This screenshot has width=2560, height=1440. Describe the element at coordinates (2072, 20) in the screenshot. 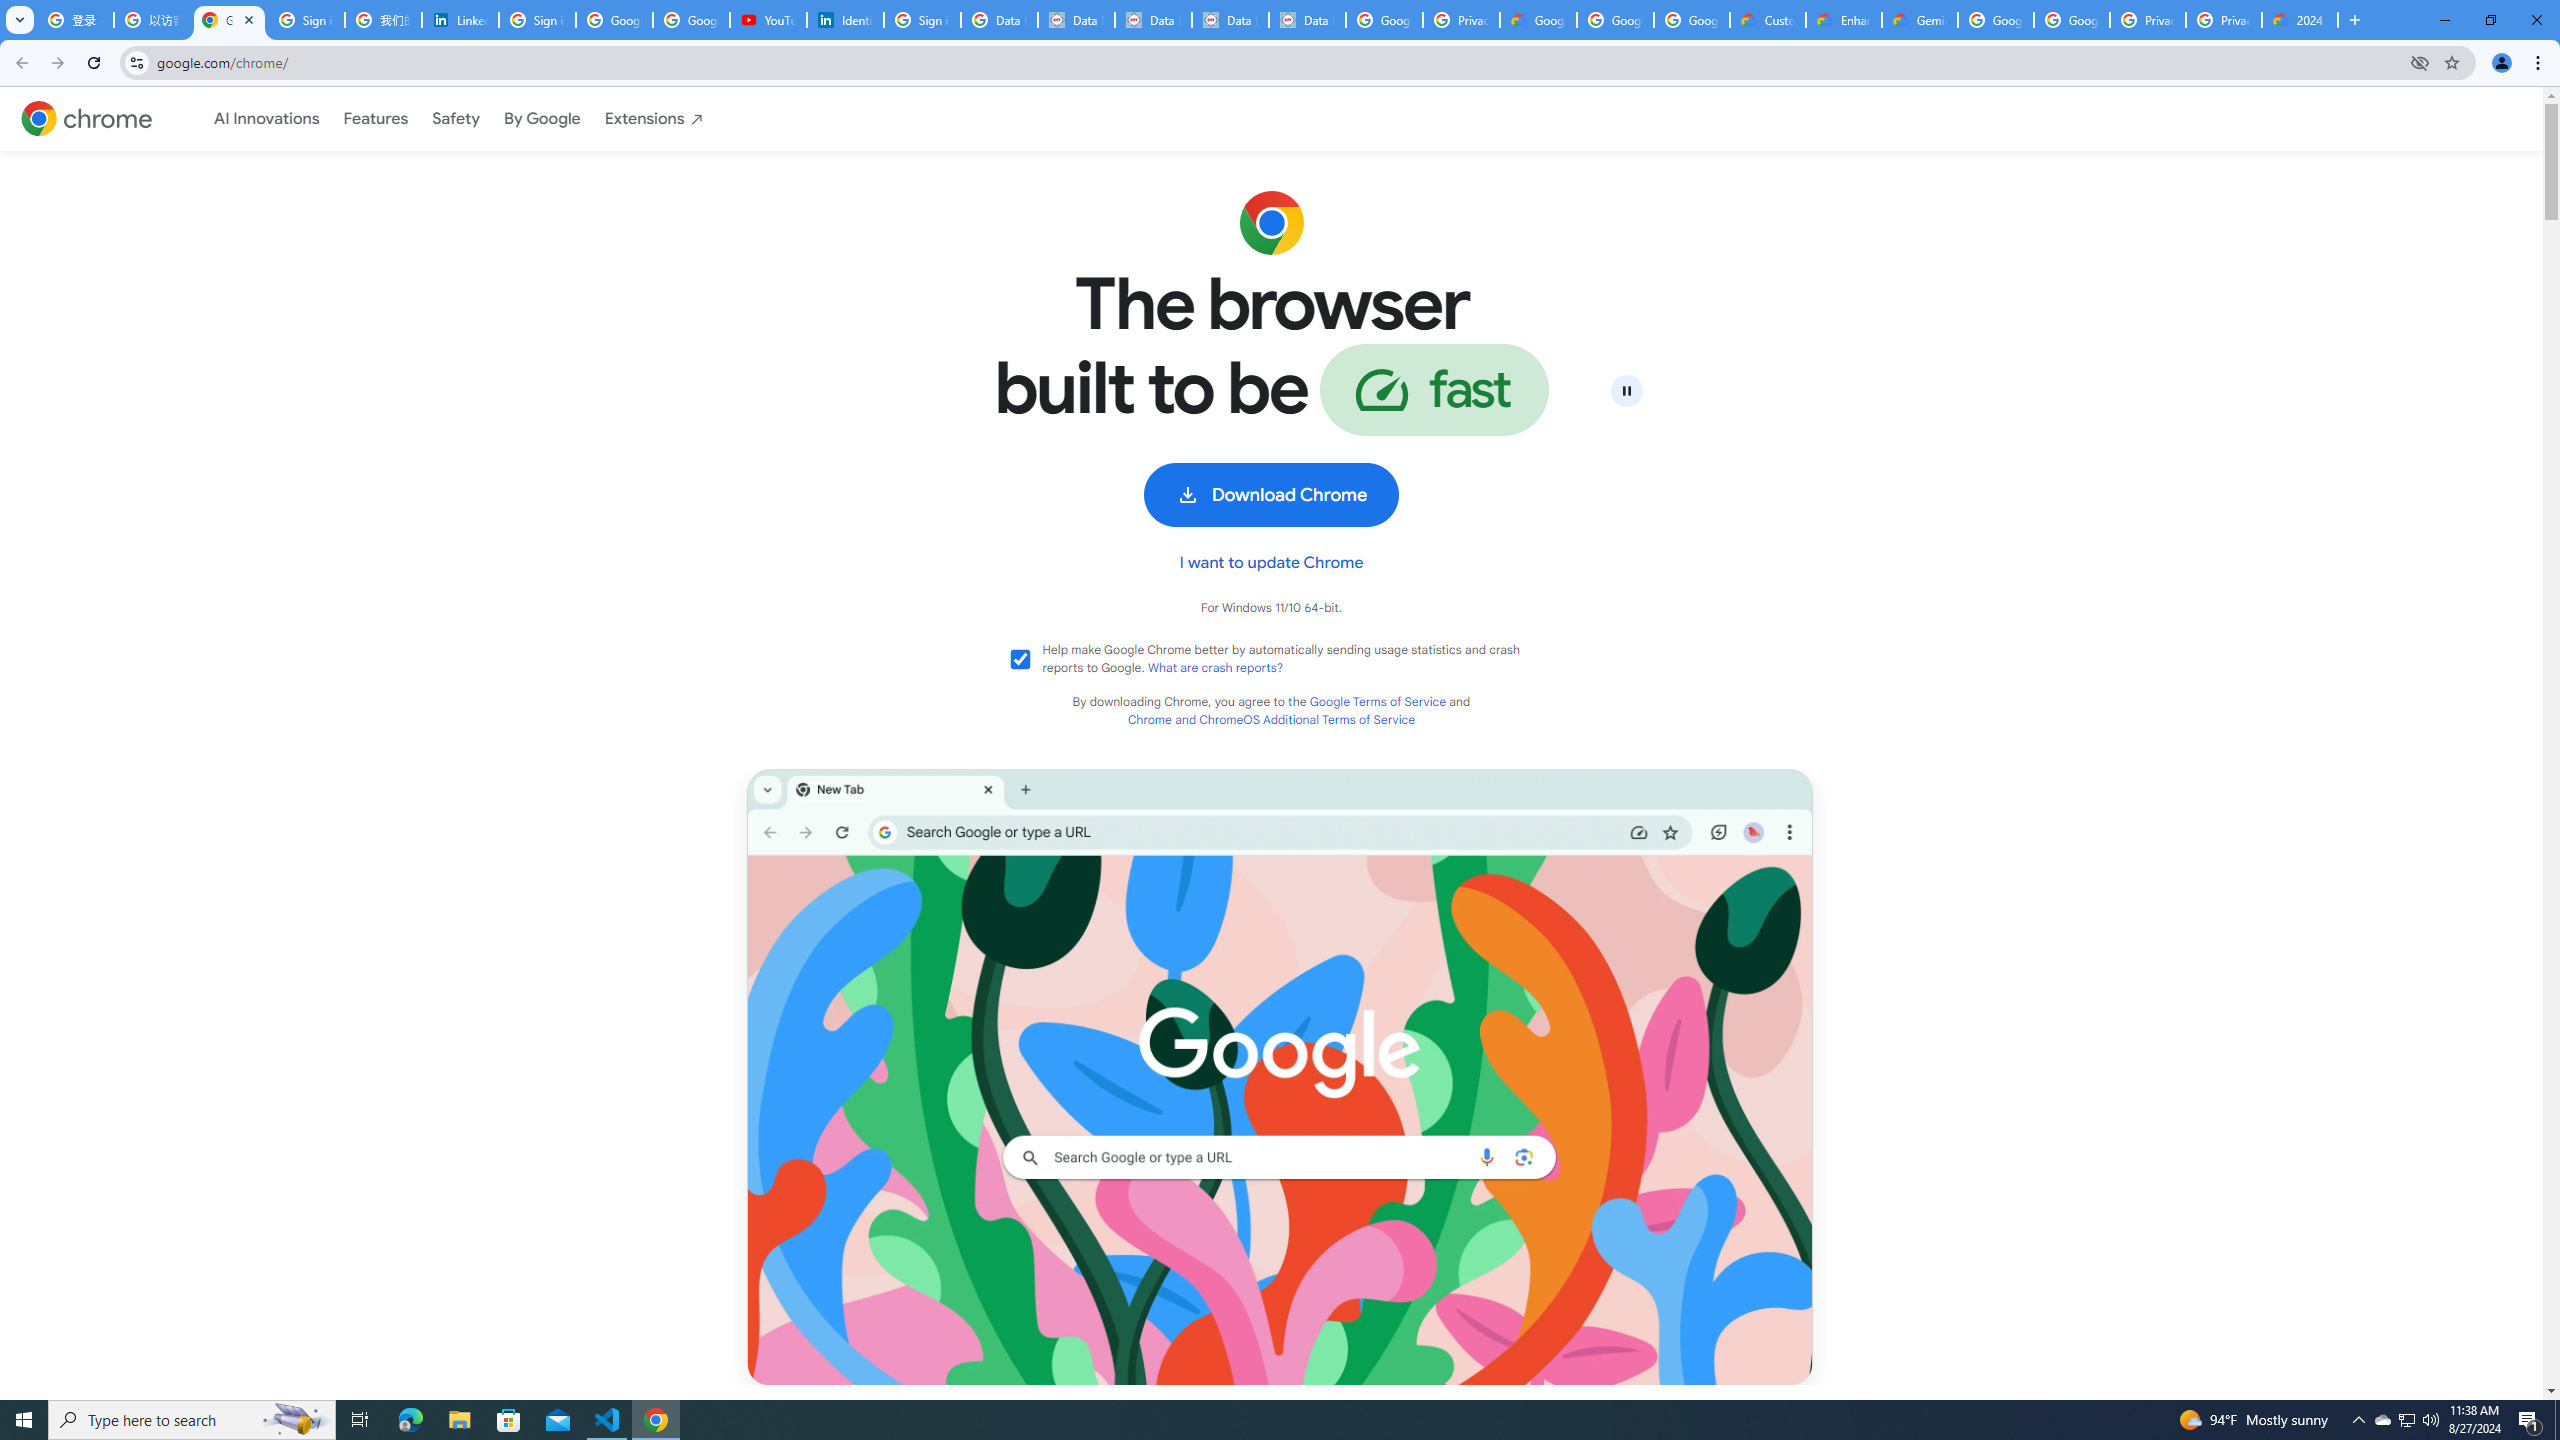

I see `Google Cloud Platform` at that location.